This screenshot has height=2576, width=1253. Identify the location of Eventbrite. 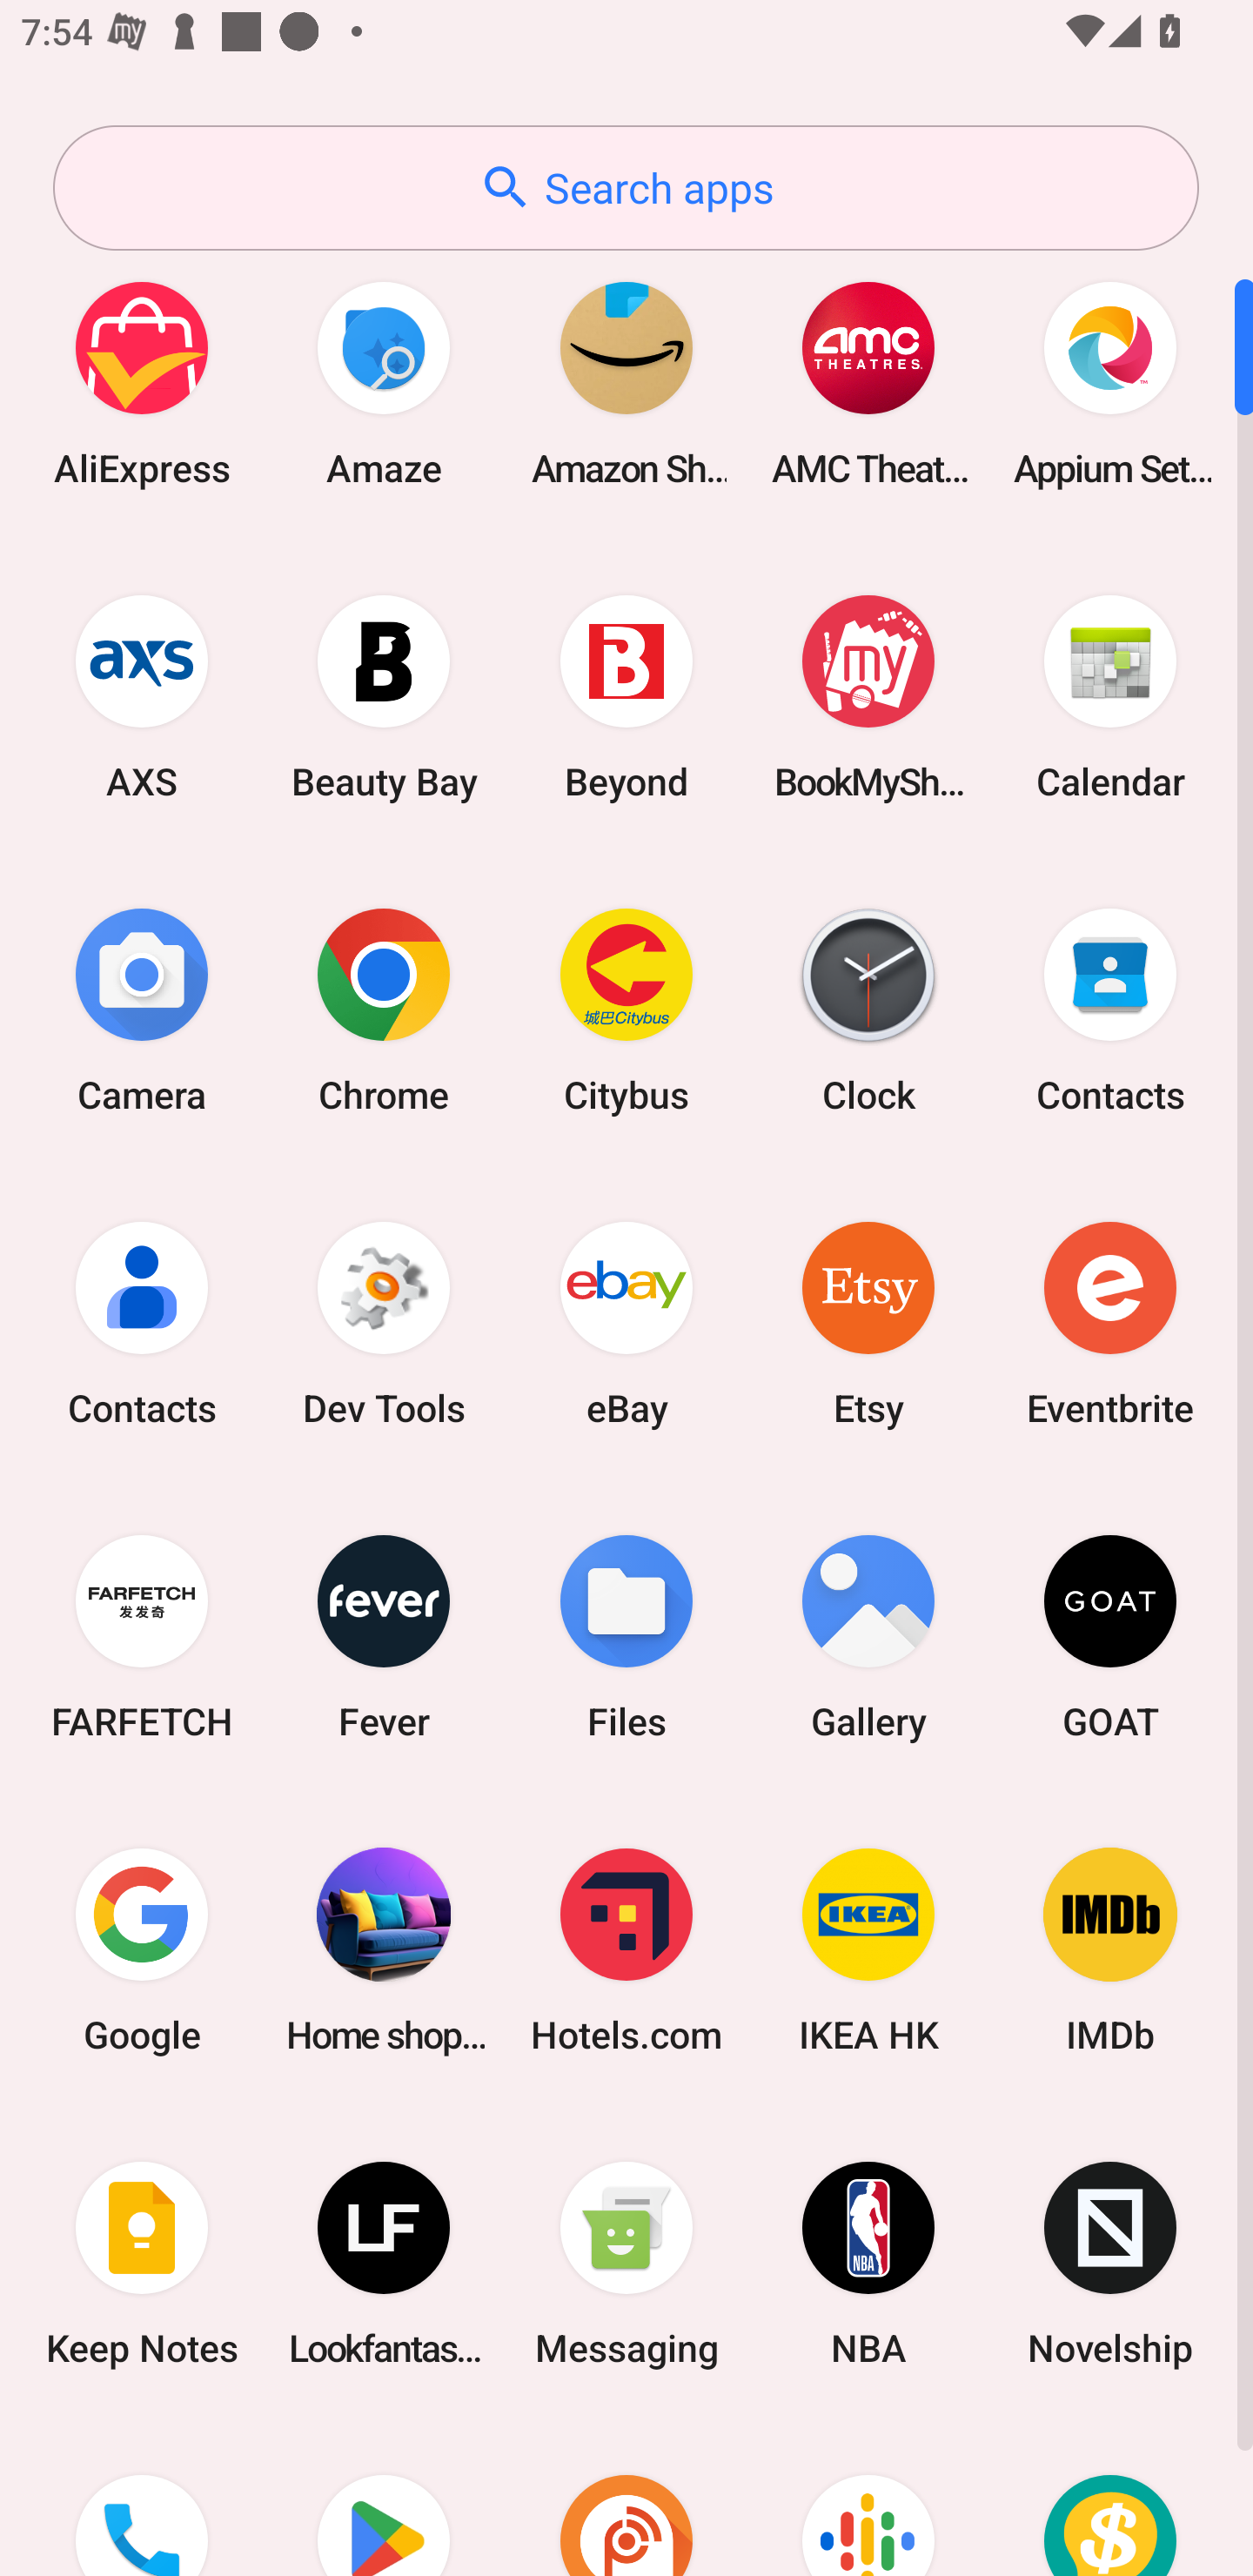
(1110, 1323).